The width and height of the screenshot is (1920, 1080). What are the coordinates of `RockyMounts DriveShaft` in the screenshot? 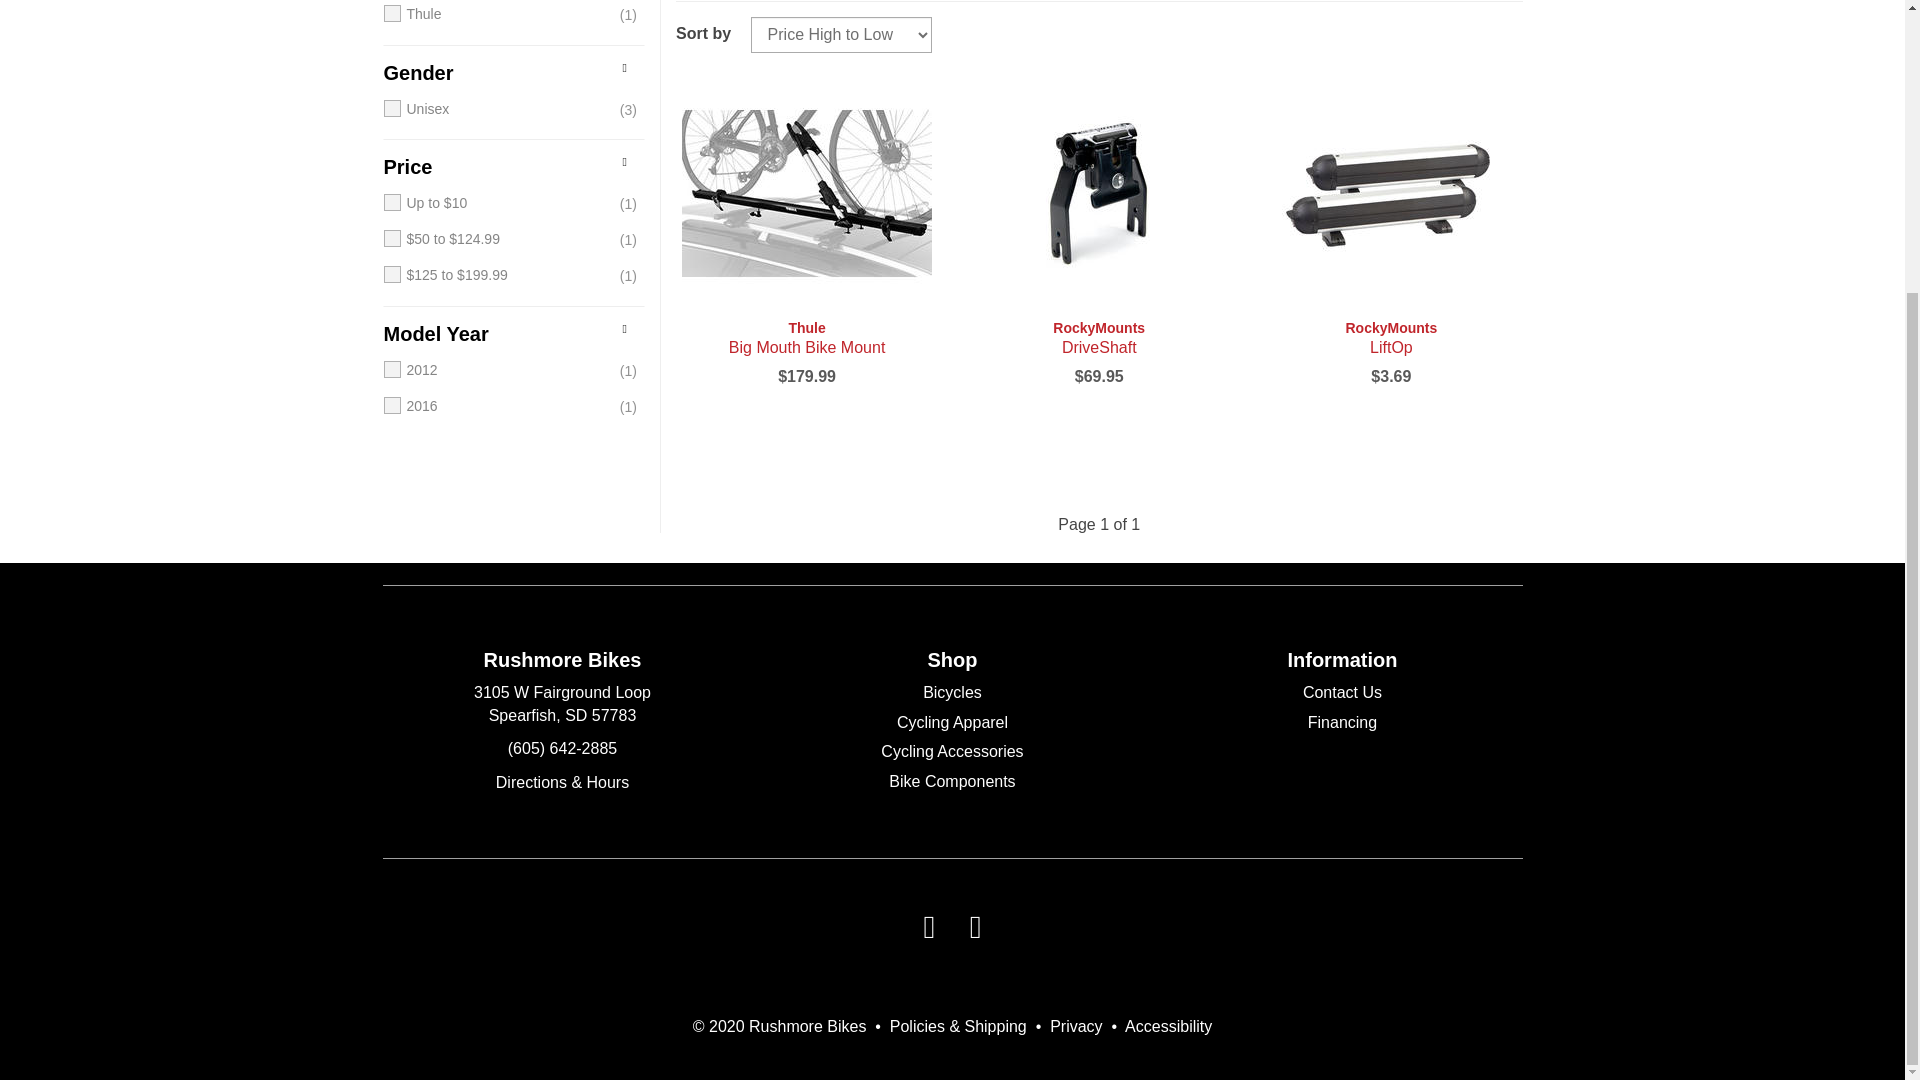 It's located at (1098, 192).